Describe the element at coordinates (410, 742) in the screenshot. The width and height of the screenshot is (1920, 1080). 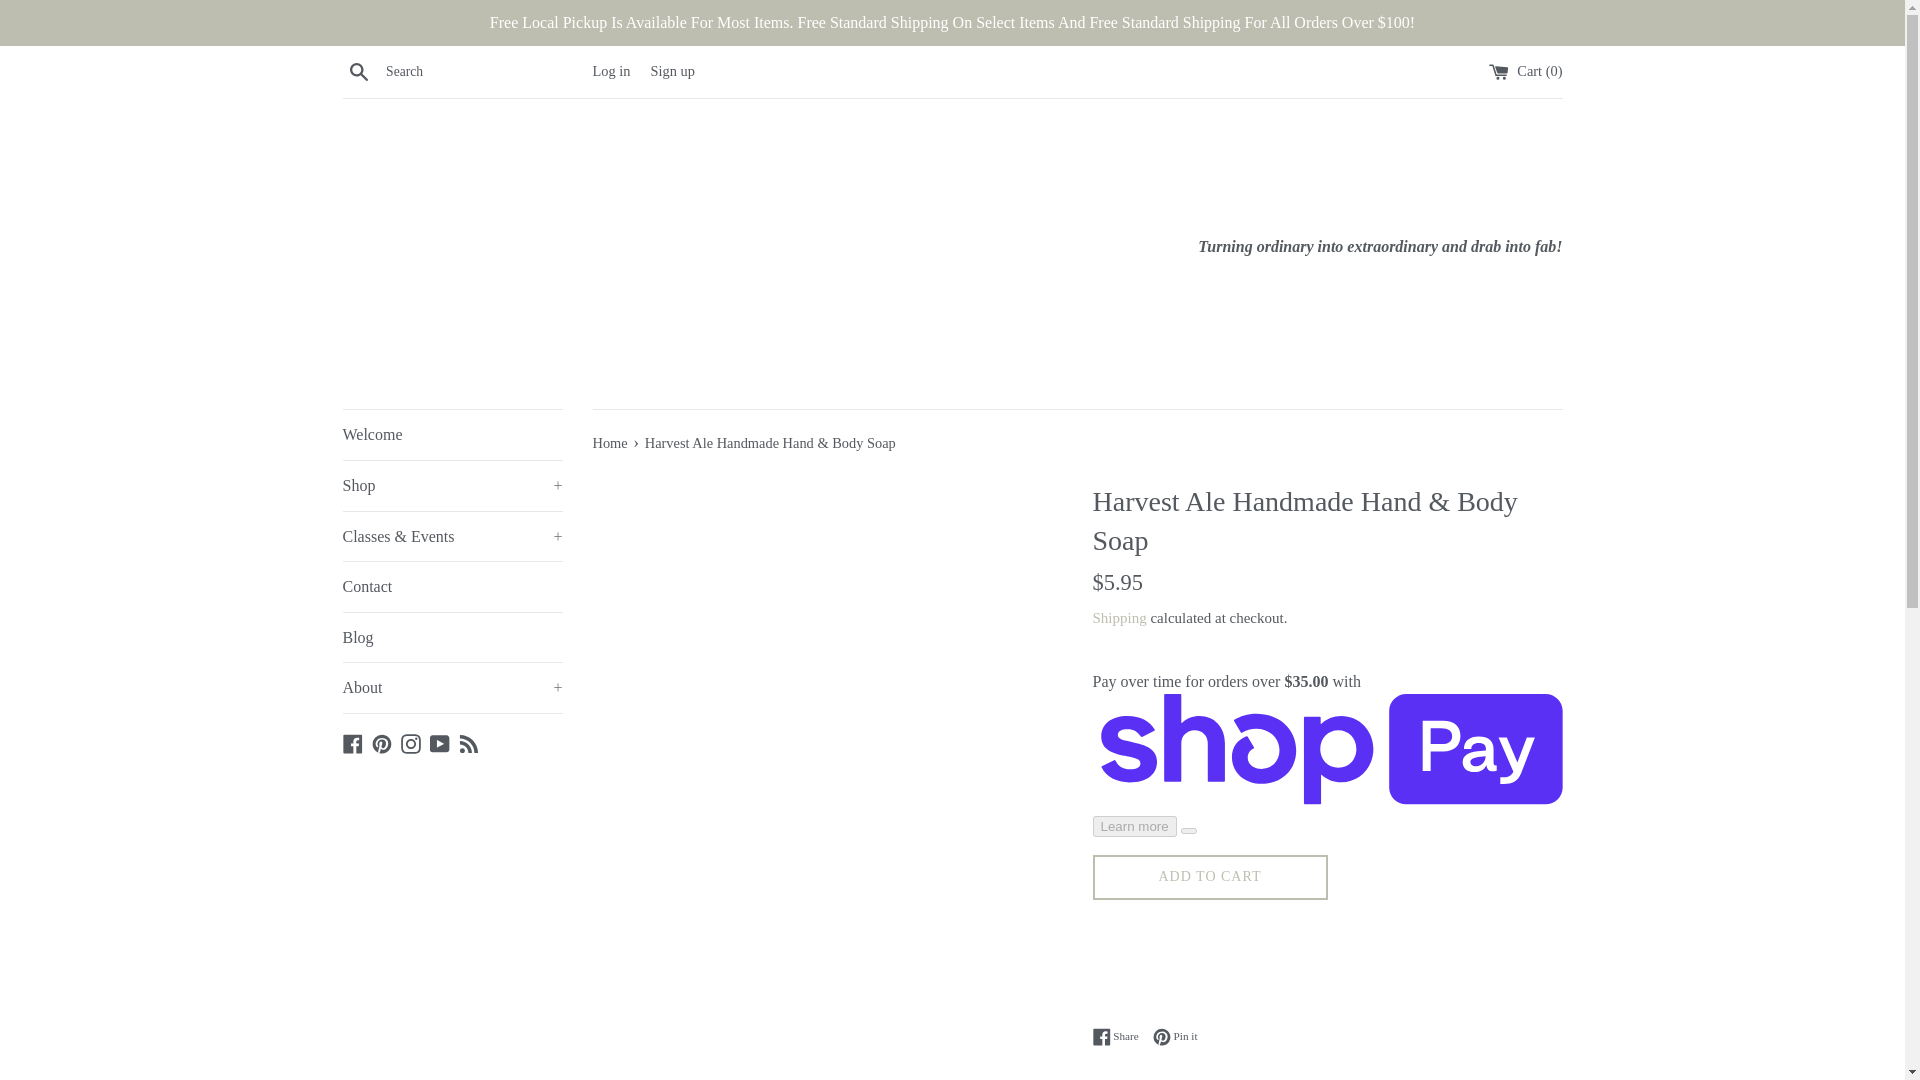
I see `Flippin' Fabulous LLC on Instagram` at that location.